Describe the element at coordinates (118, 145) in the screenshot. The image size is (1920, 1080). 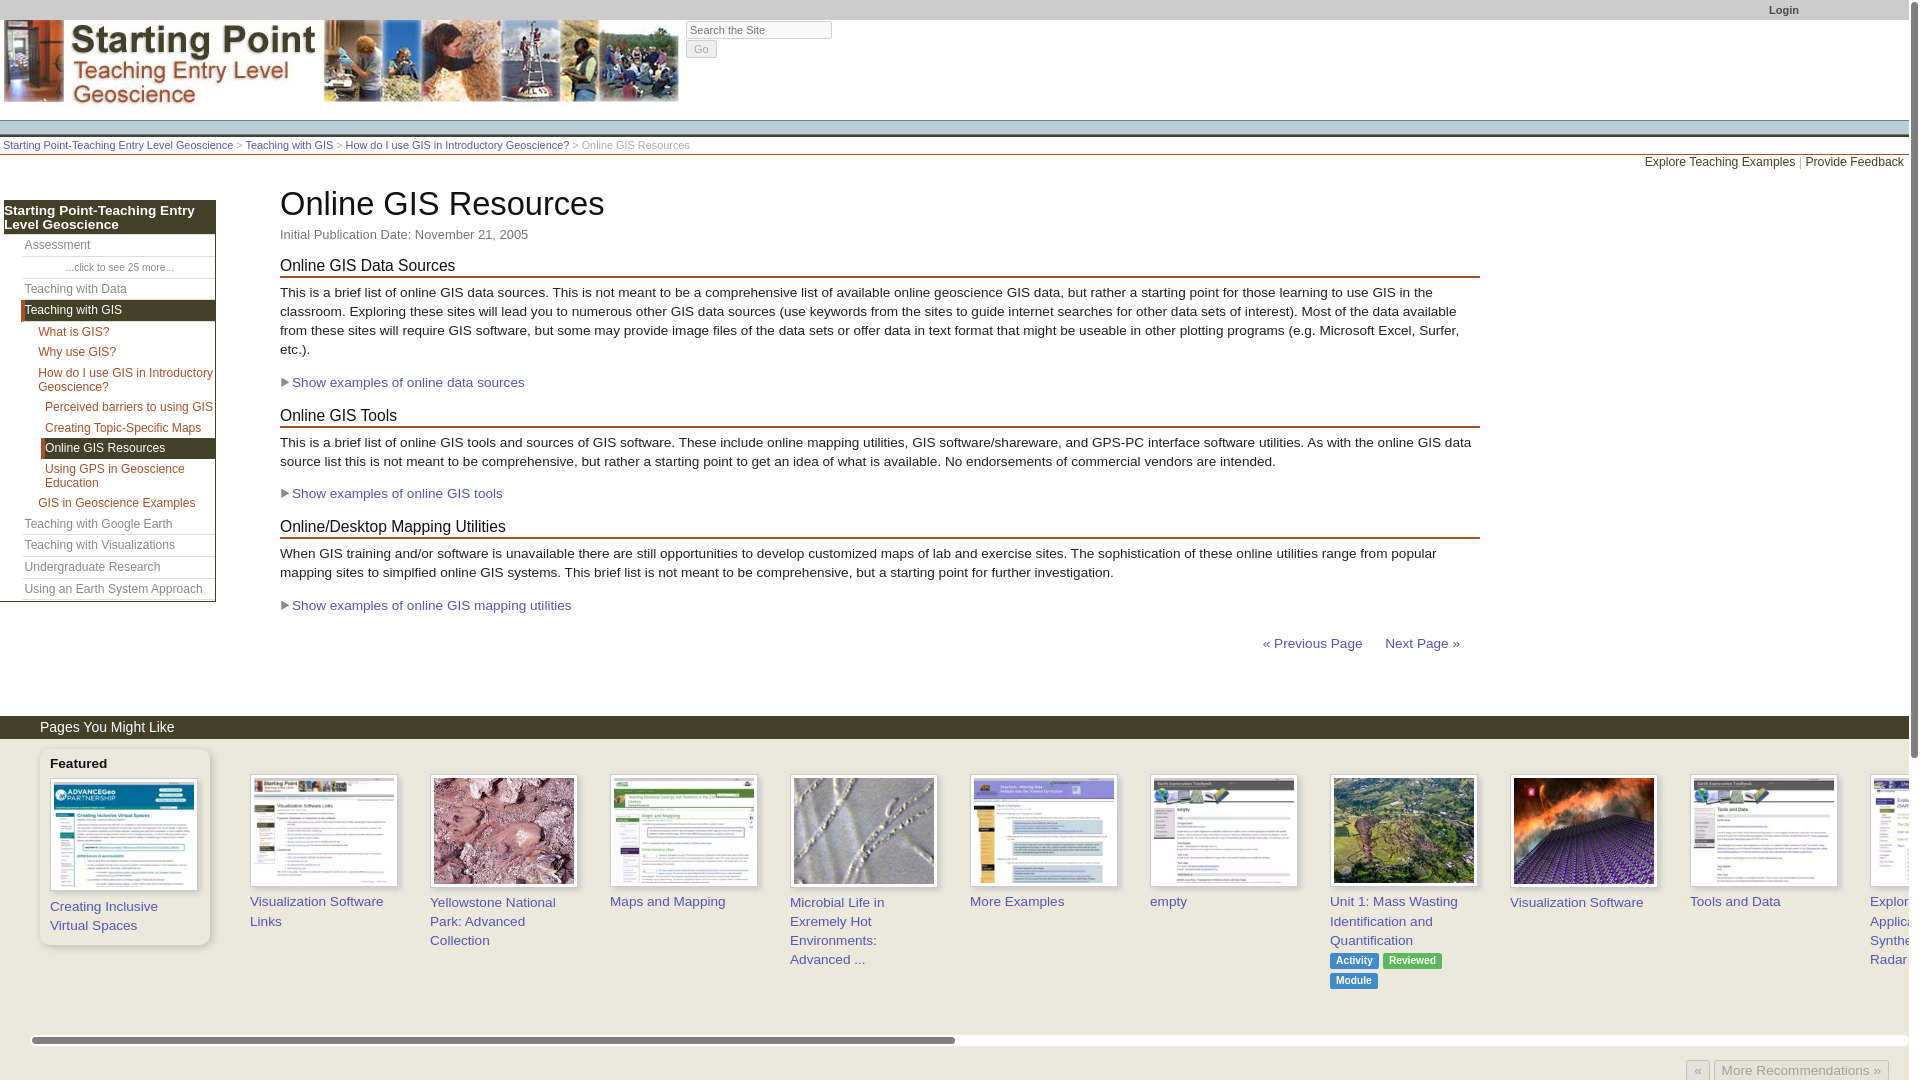
I see `Starting Point-Teaching Entry Level Geoscience` at that location.